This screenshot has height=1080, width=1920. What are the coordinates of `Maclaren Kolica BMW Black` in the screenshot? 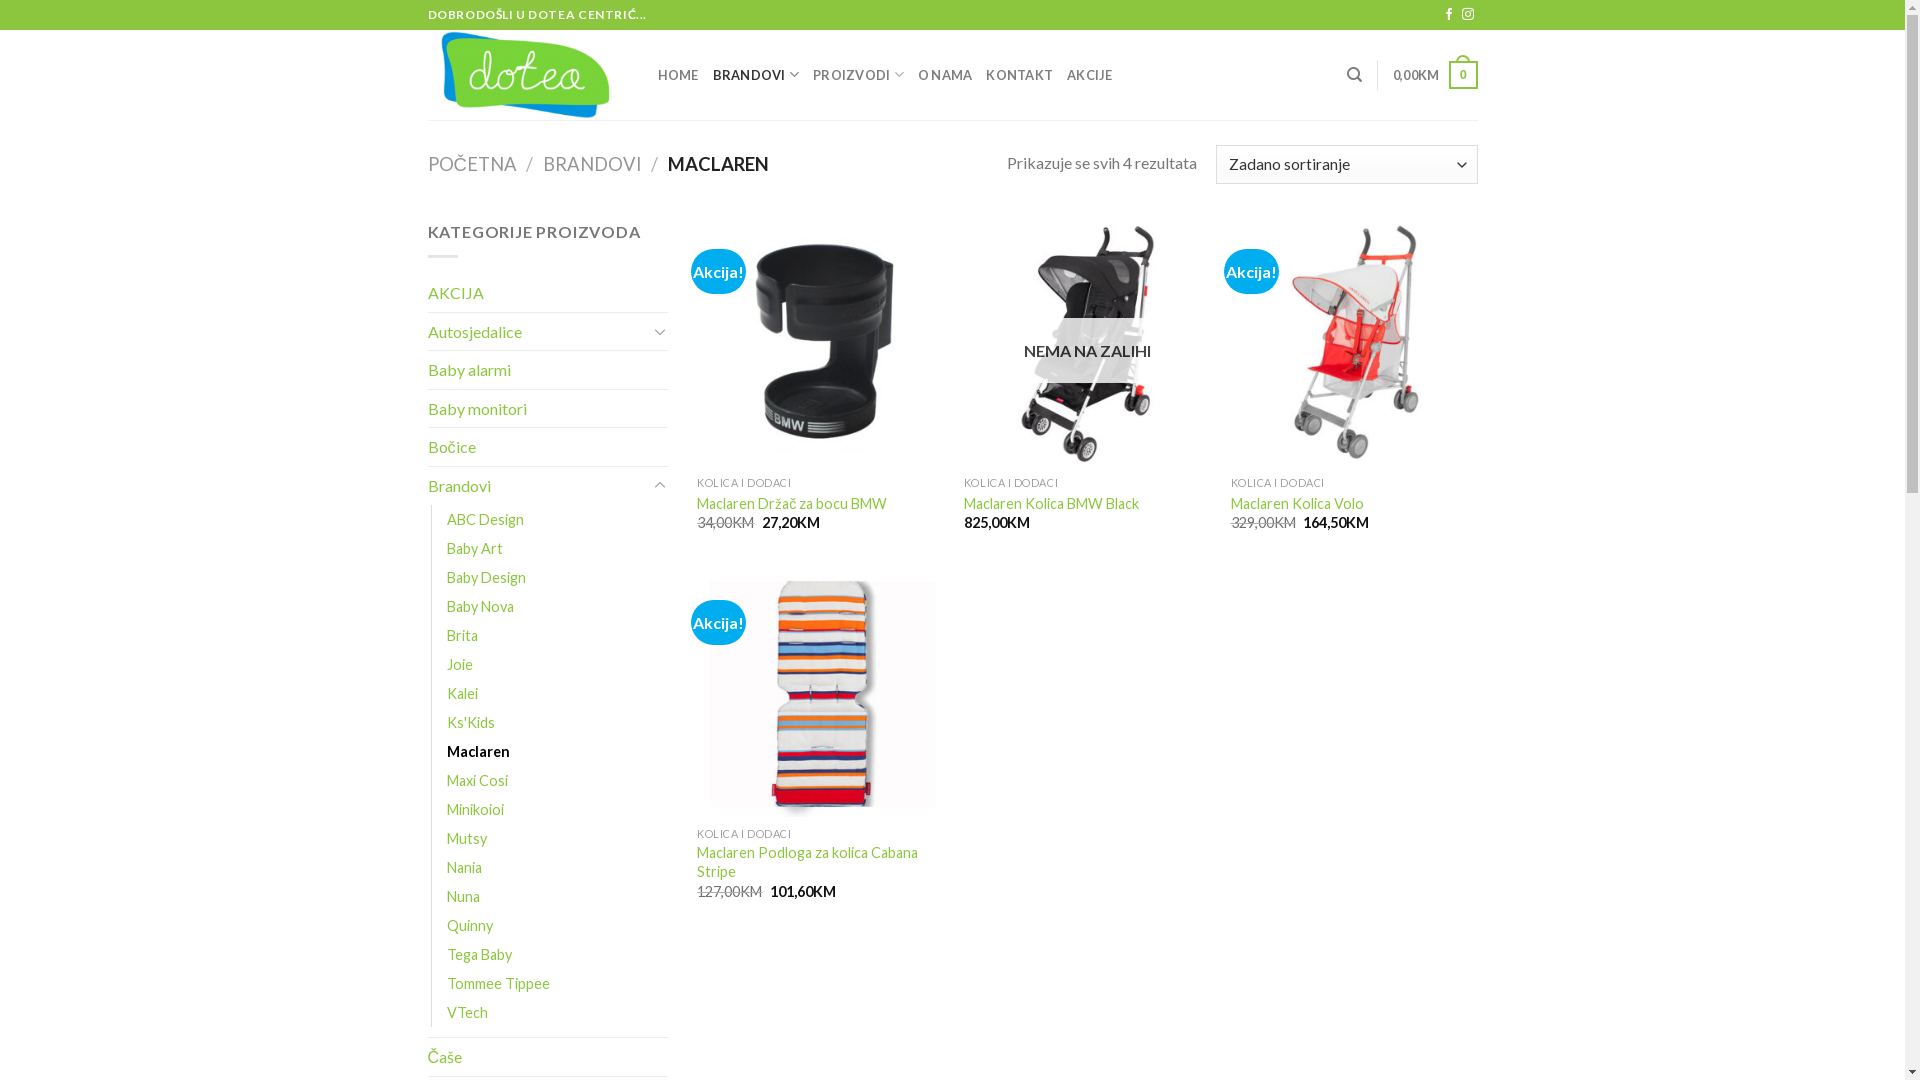 It's located at (1052, 504).